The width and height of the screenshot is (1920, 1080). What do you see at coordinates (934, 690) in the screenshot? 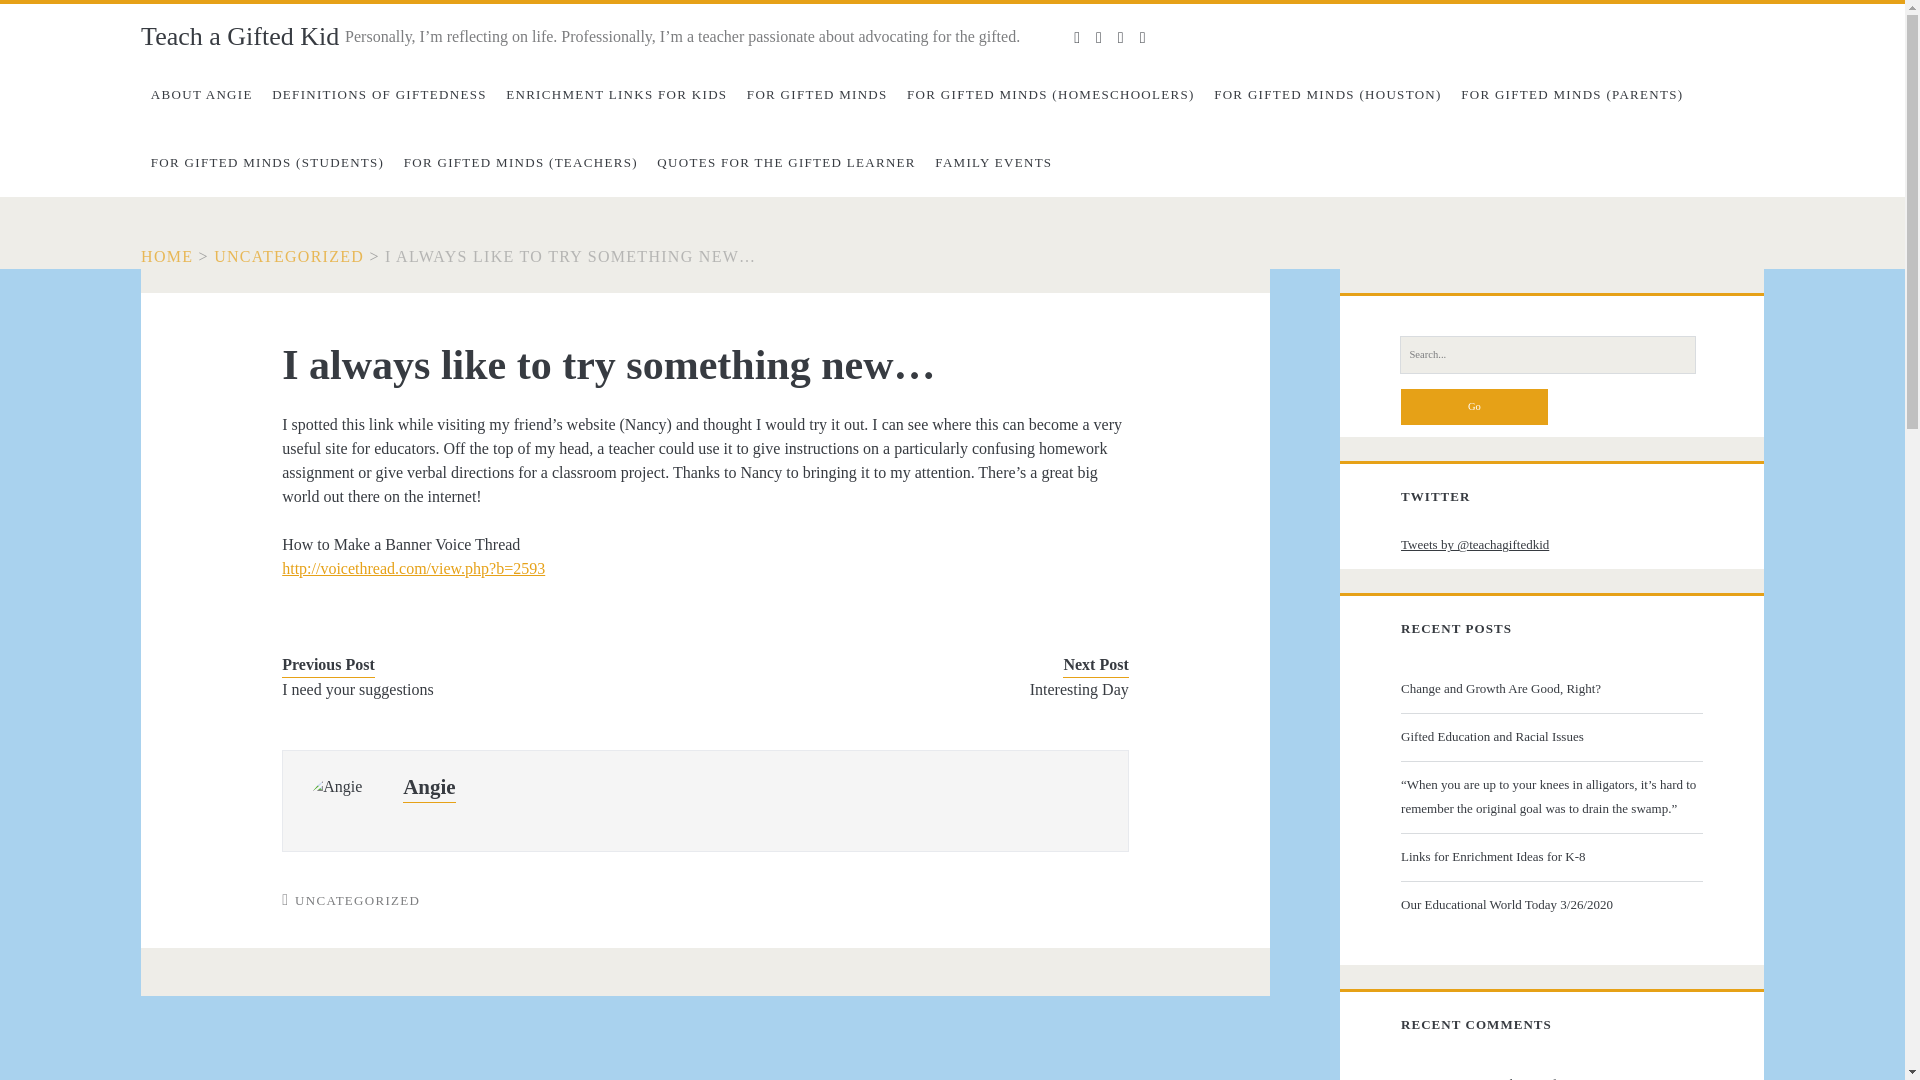
I see `Interesting Day` at bounding box center [934, 690].